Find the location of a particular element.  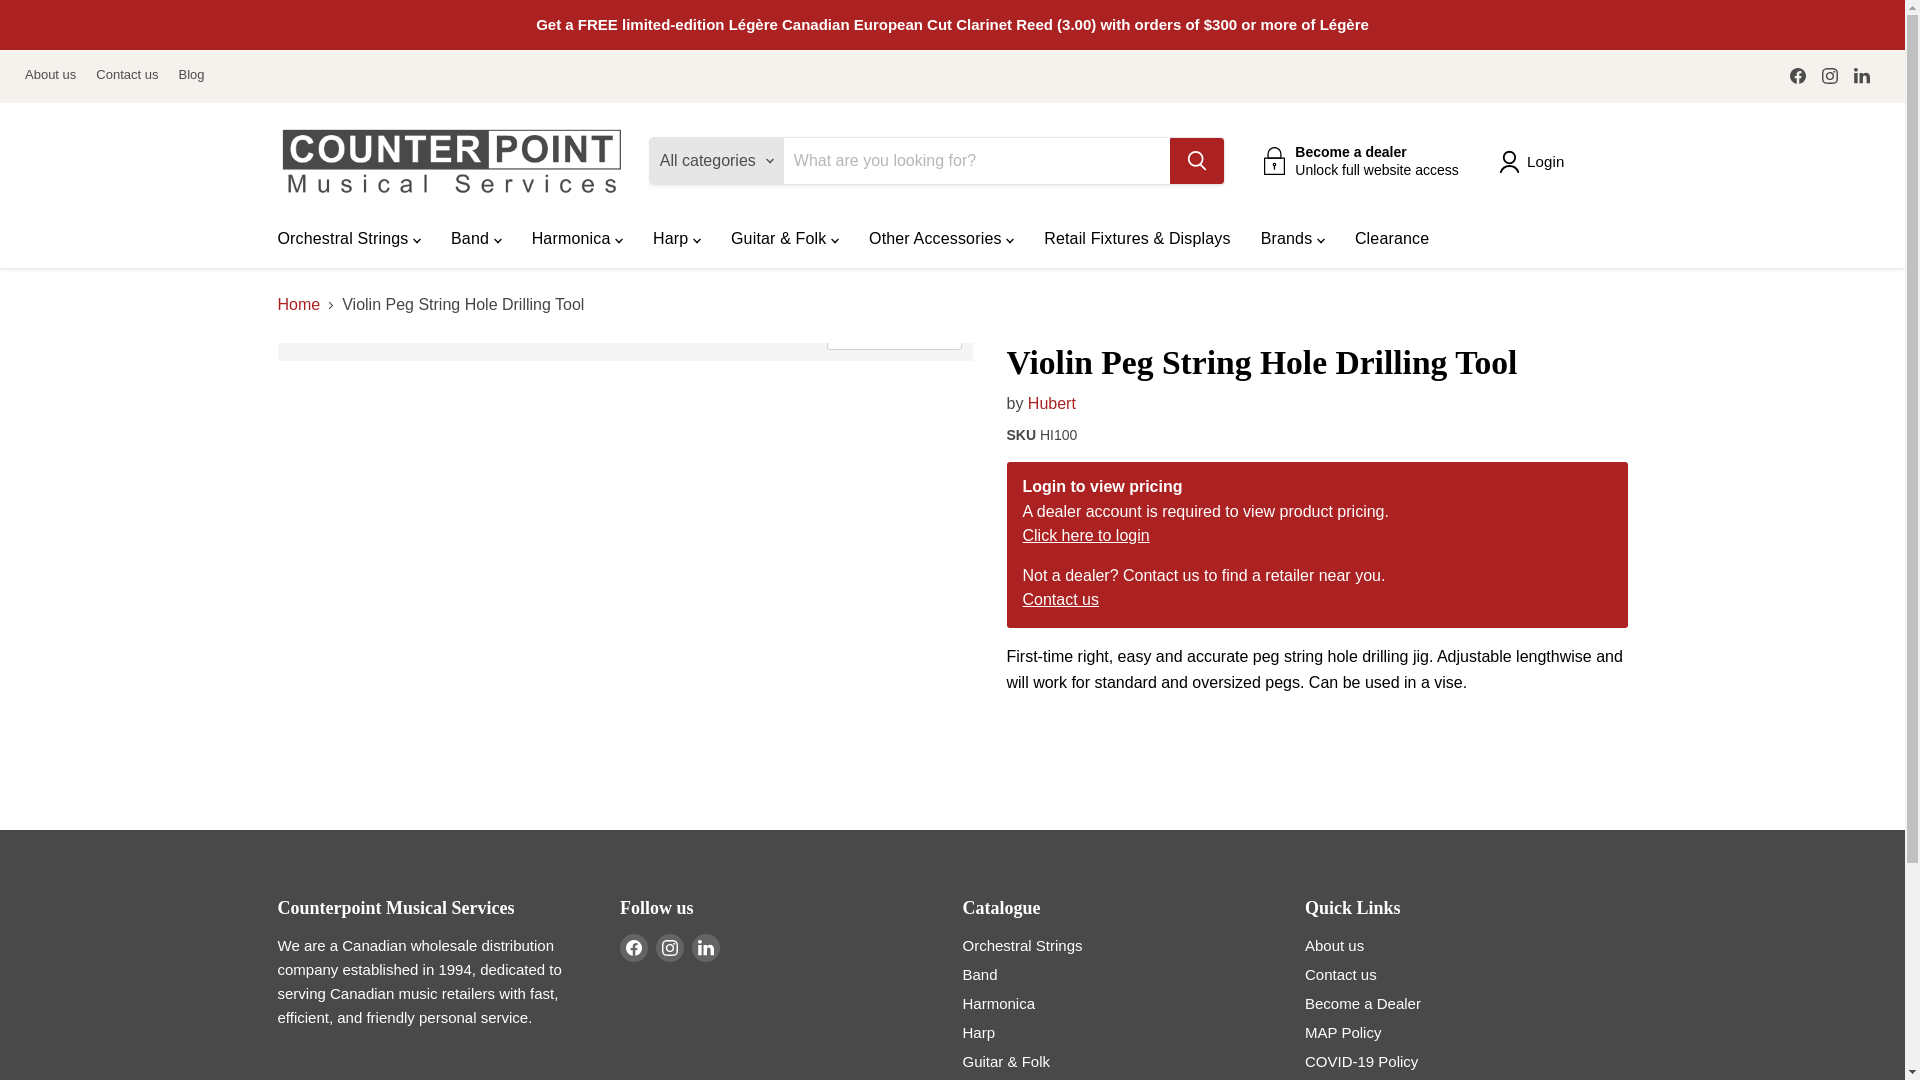

Counterpoint Music Login is located at coordinates (1084, 536).